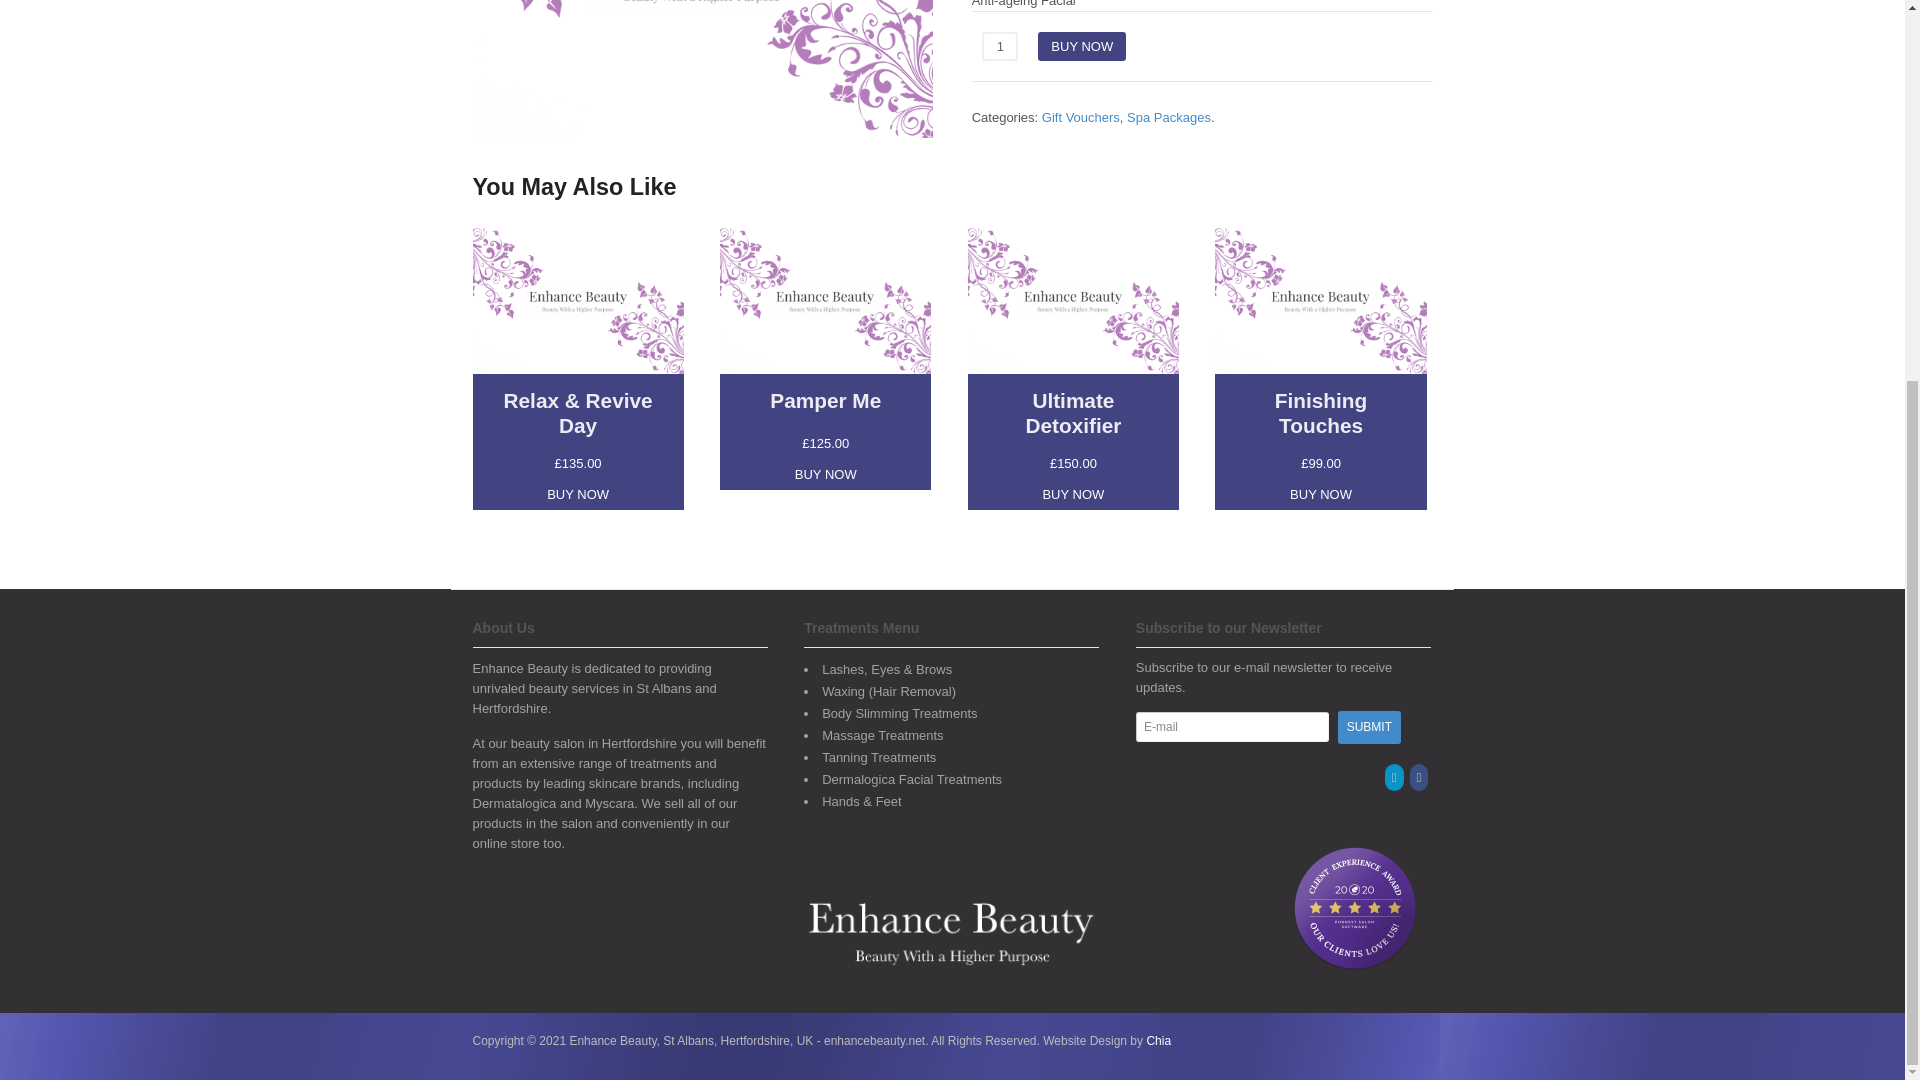  Describe the element at coordinates (999, 46) in the screenshot. I see `1` at that location.